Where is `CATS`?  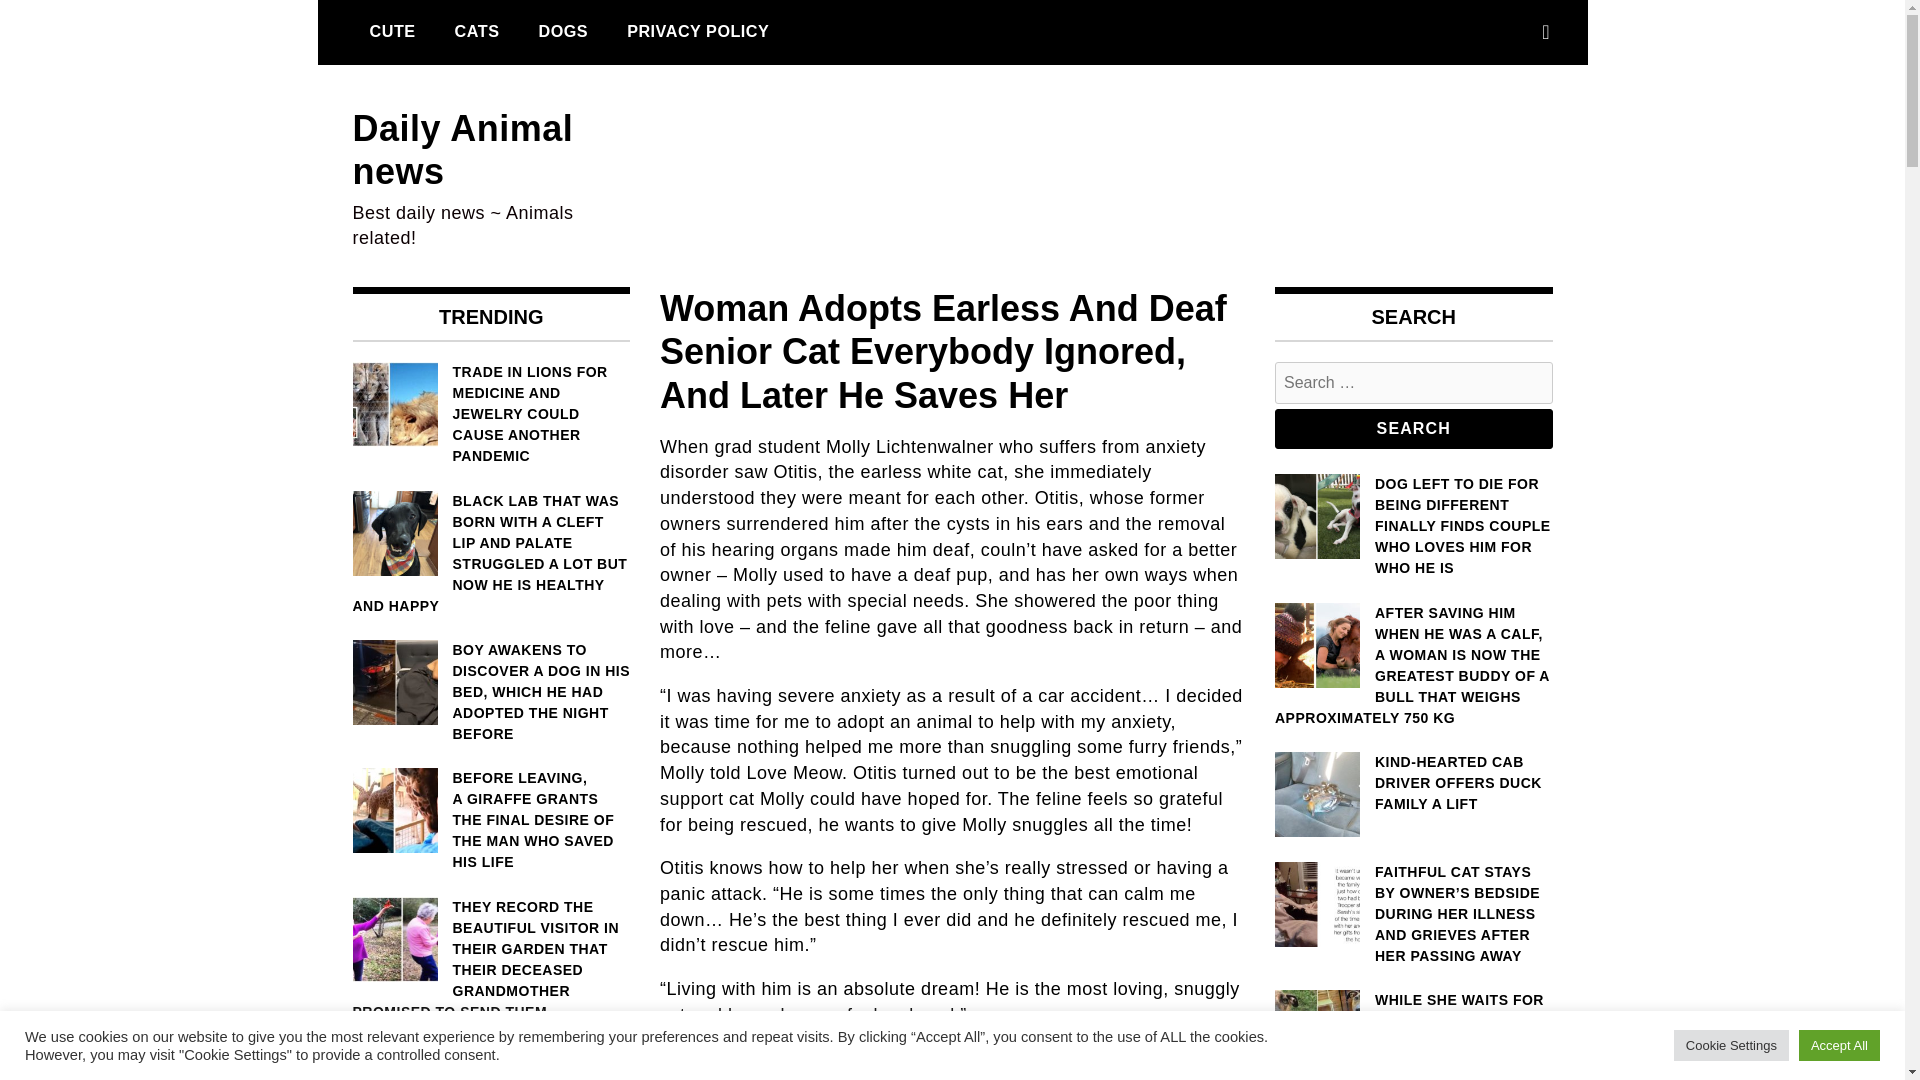 CATS is located at coordinates (476, 31).